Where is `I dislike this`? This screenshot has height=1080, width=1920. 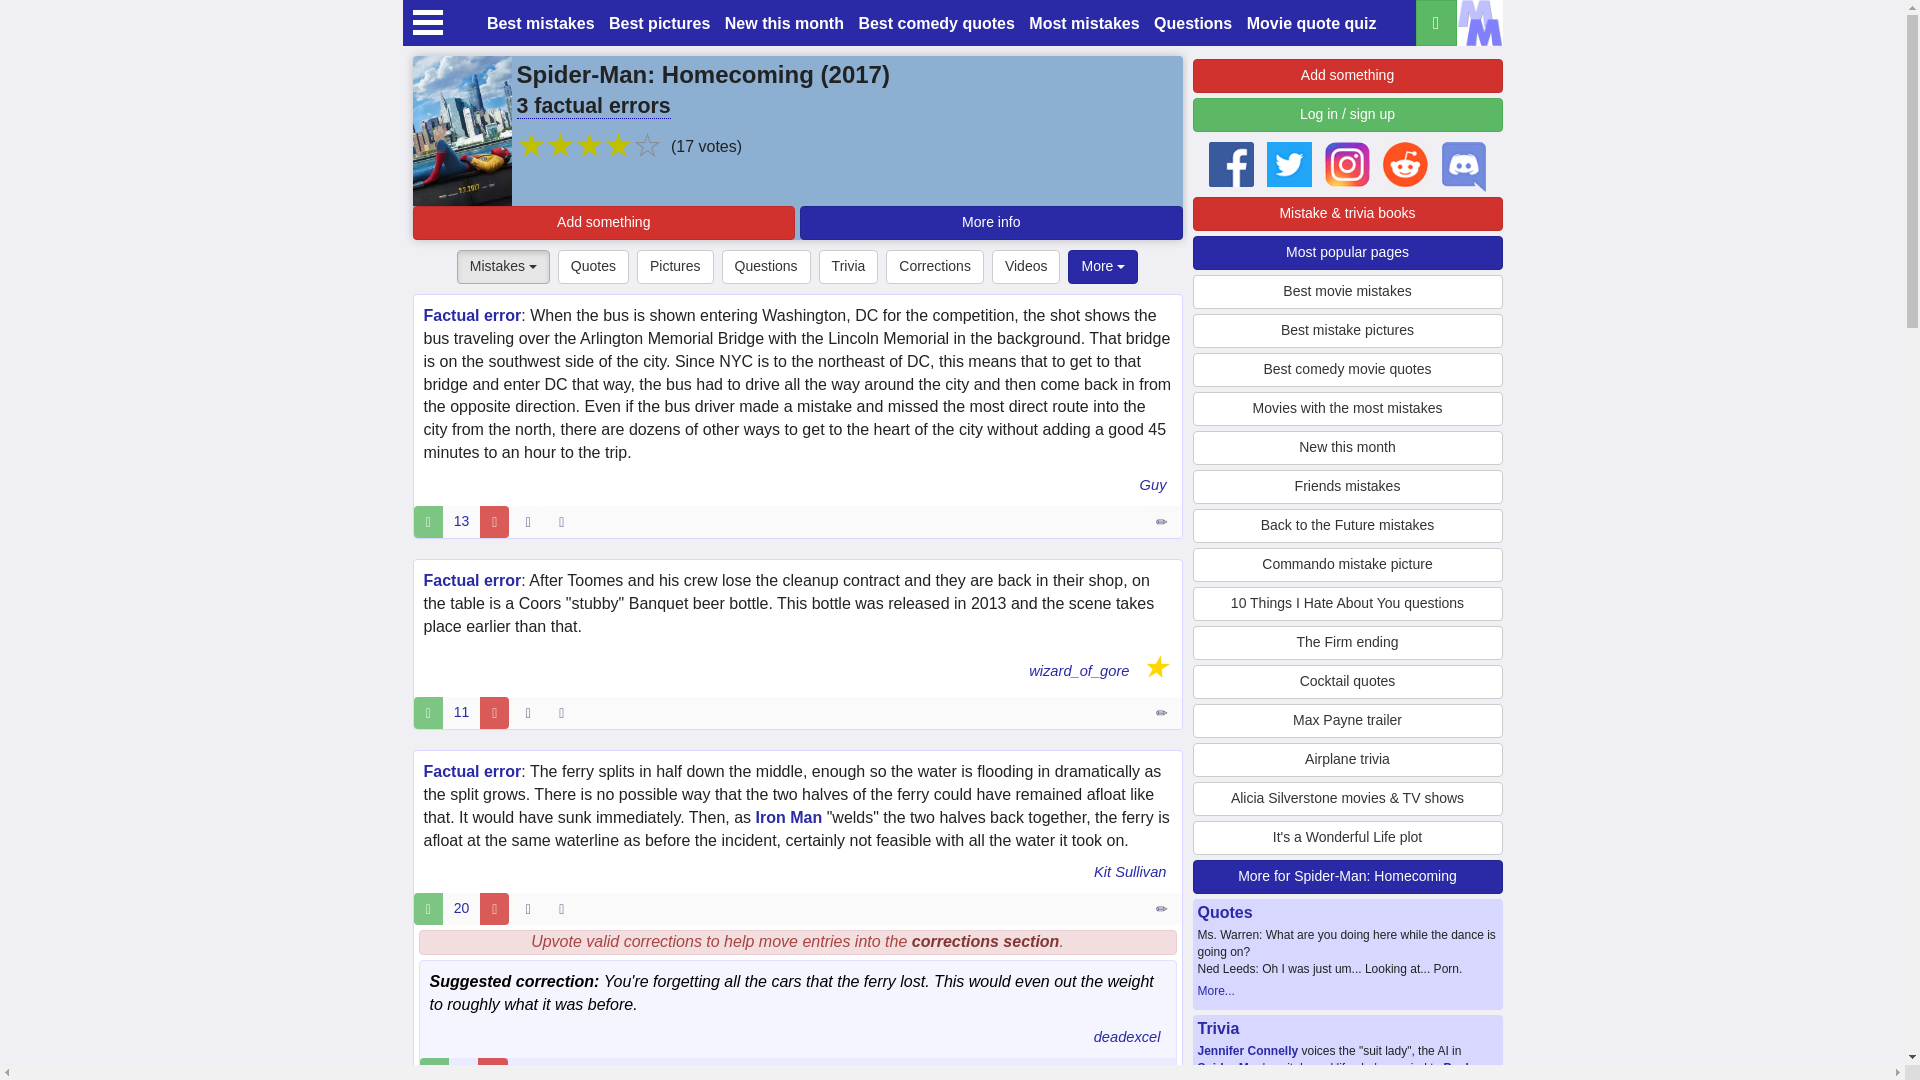 I dislike this is located at coordinates (494, 908).